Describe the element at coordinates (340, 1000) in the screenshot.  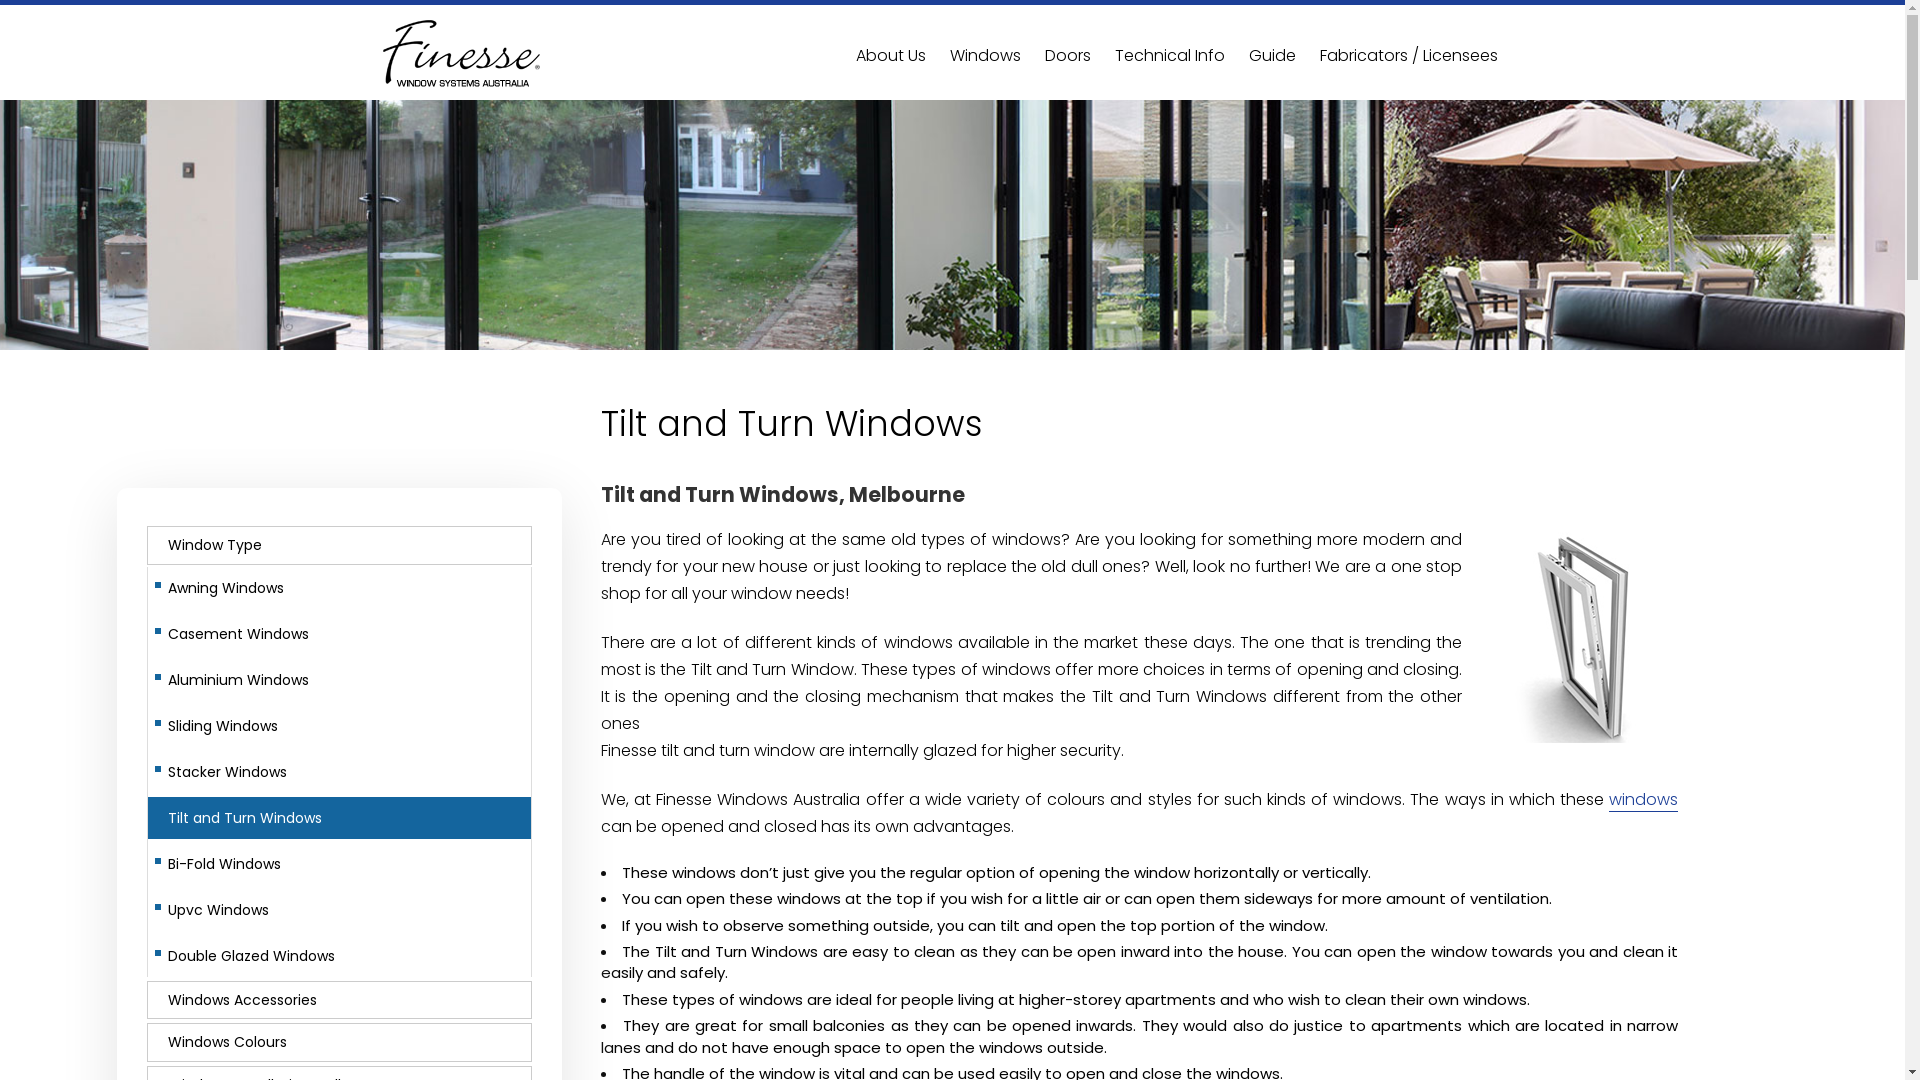
I see `Windows Accessories` at that location.